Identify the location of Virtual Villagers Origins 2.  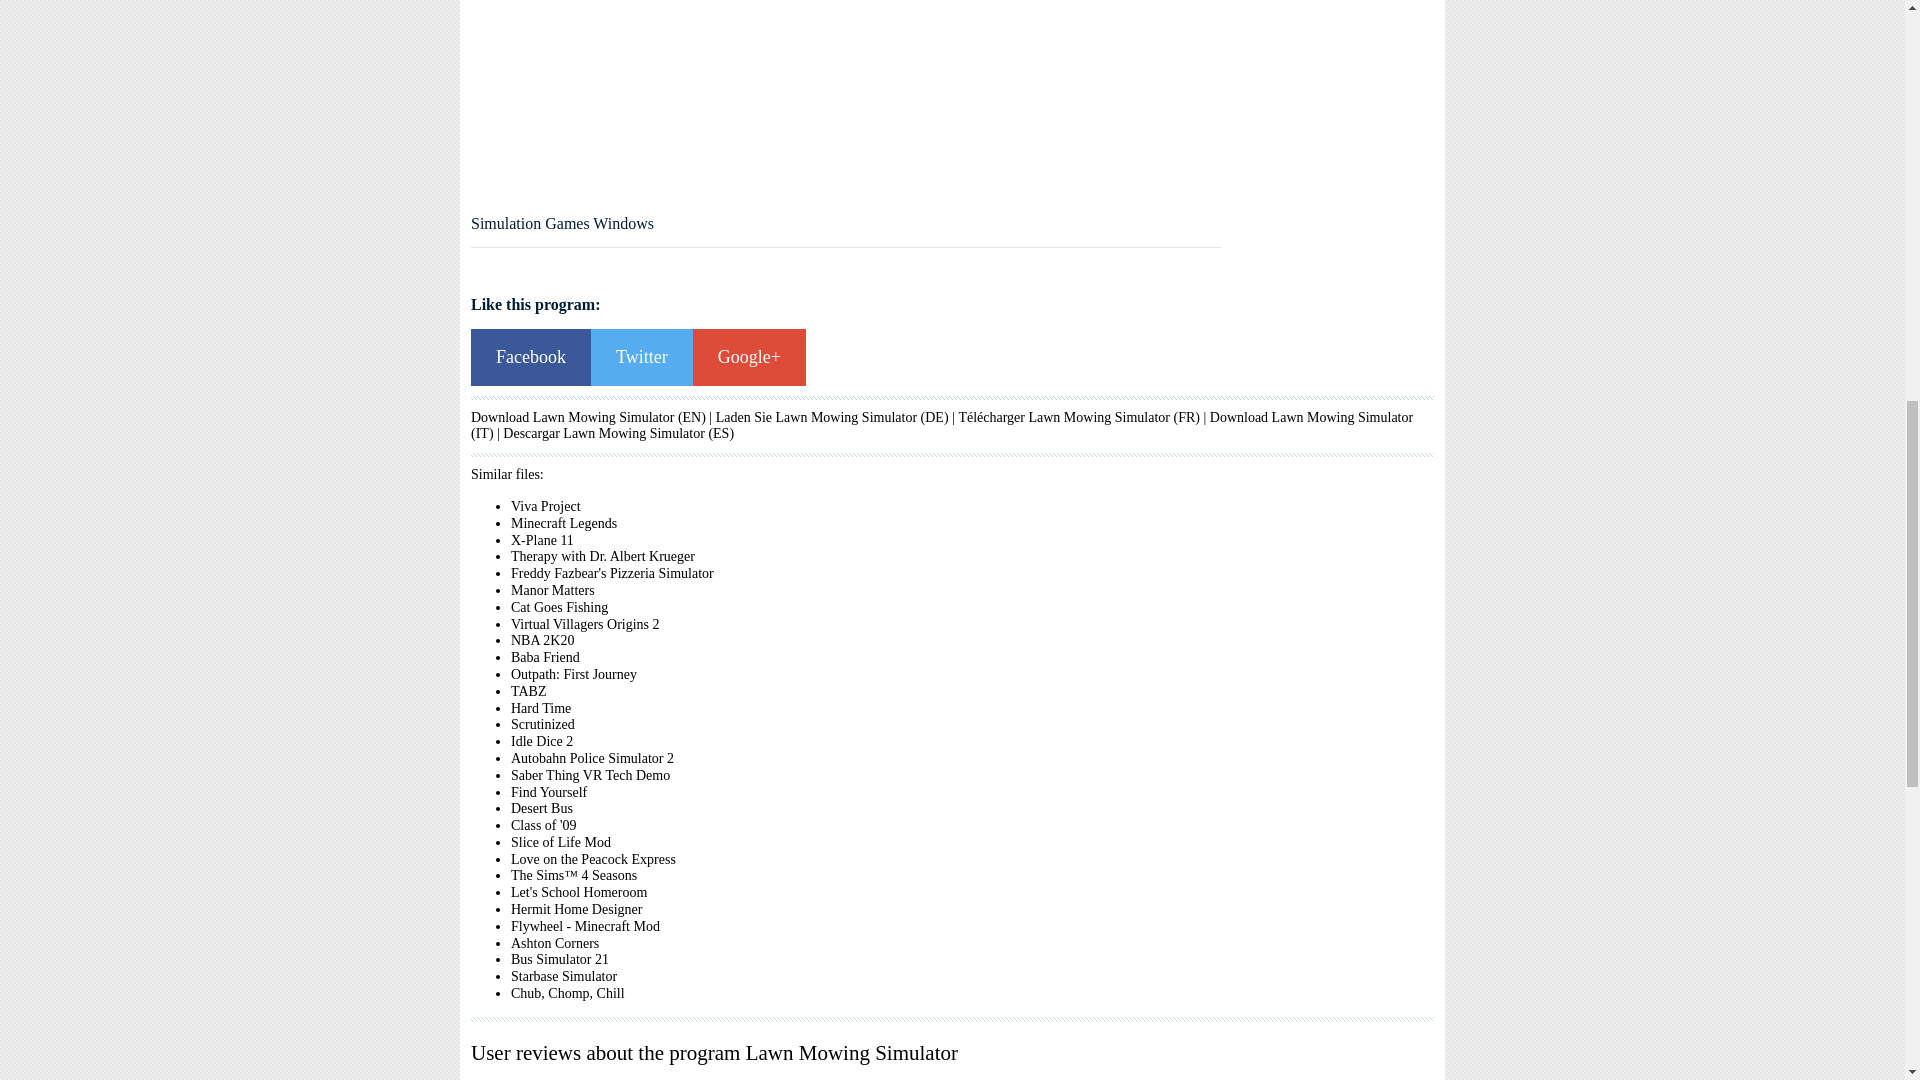
(585, 624).